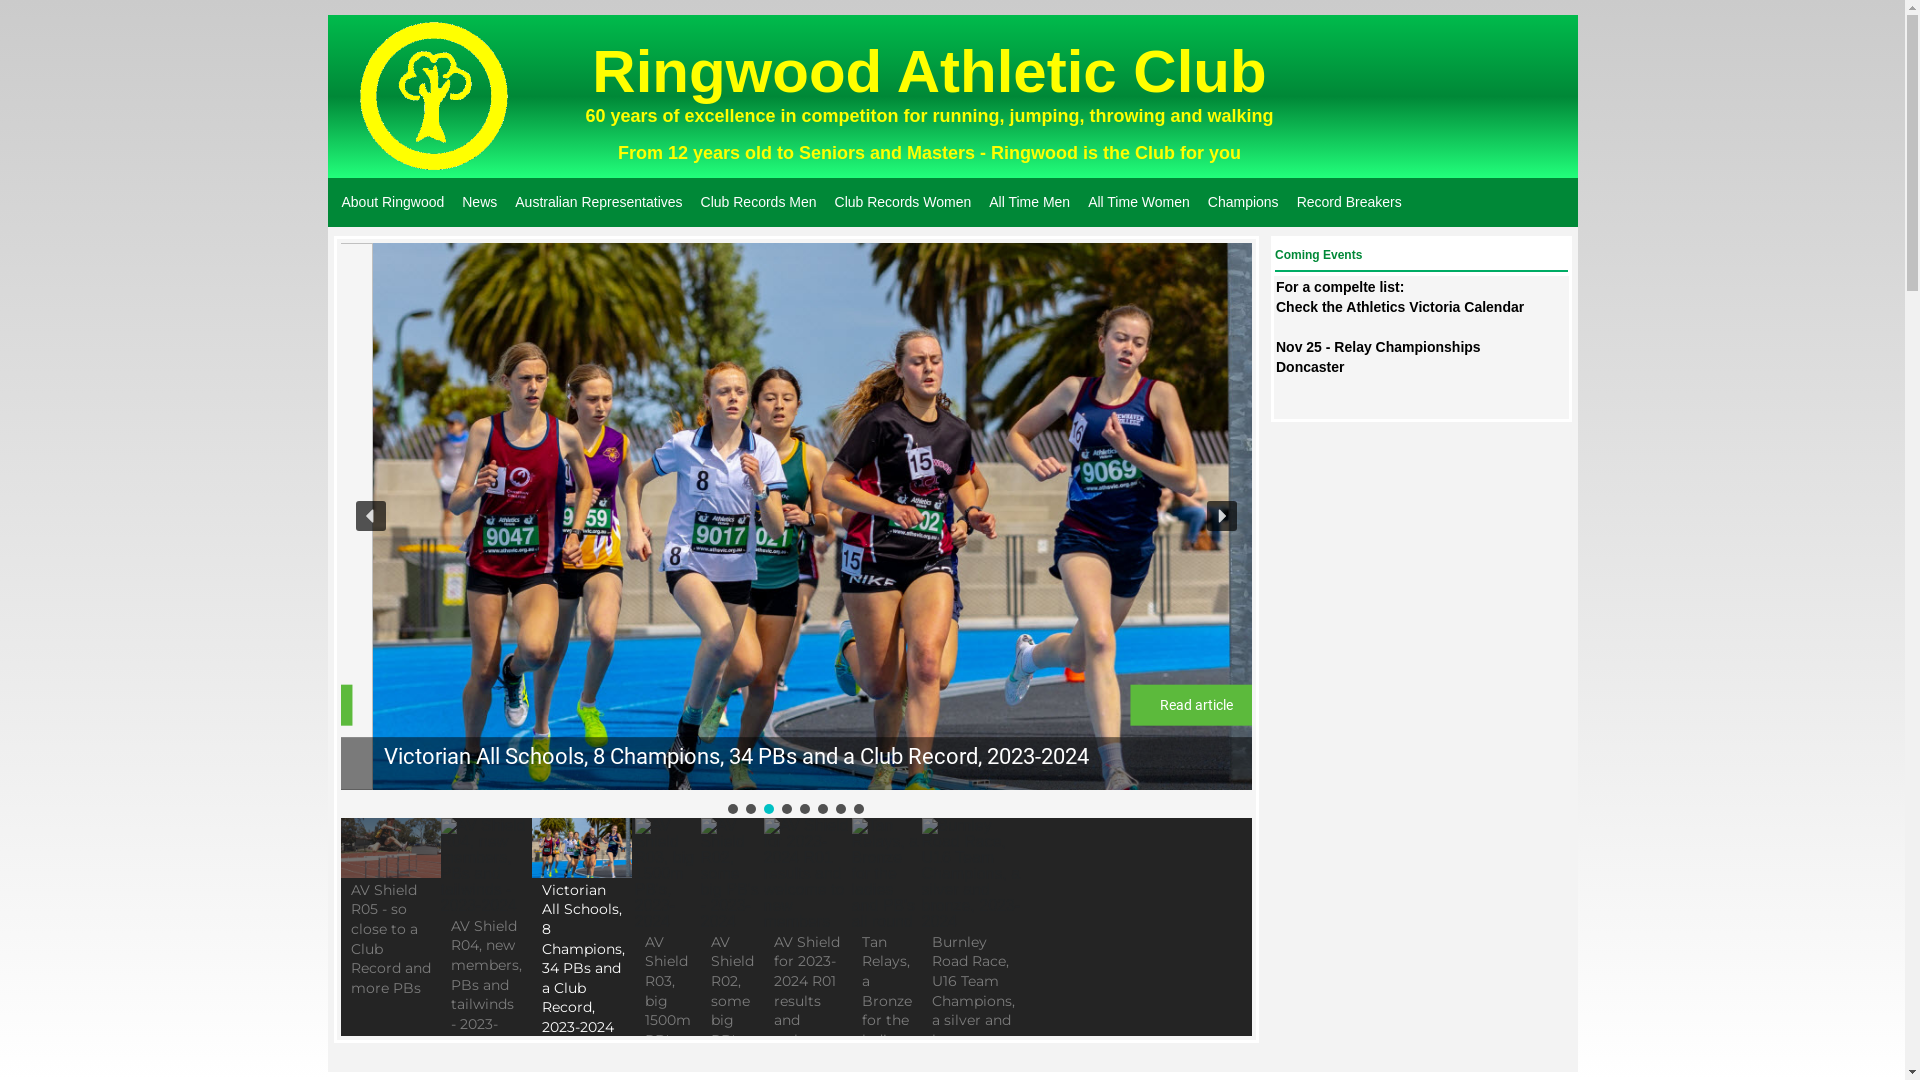  I want to click on Champions, so click(1244, 202).